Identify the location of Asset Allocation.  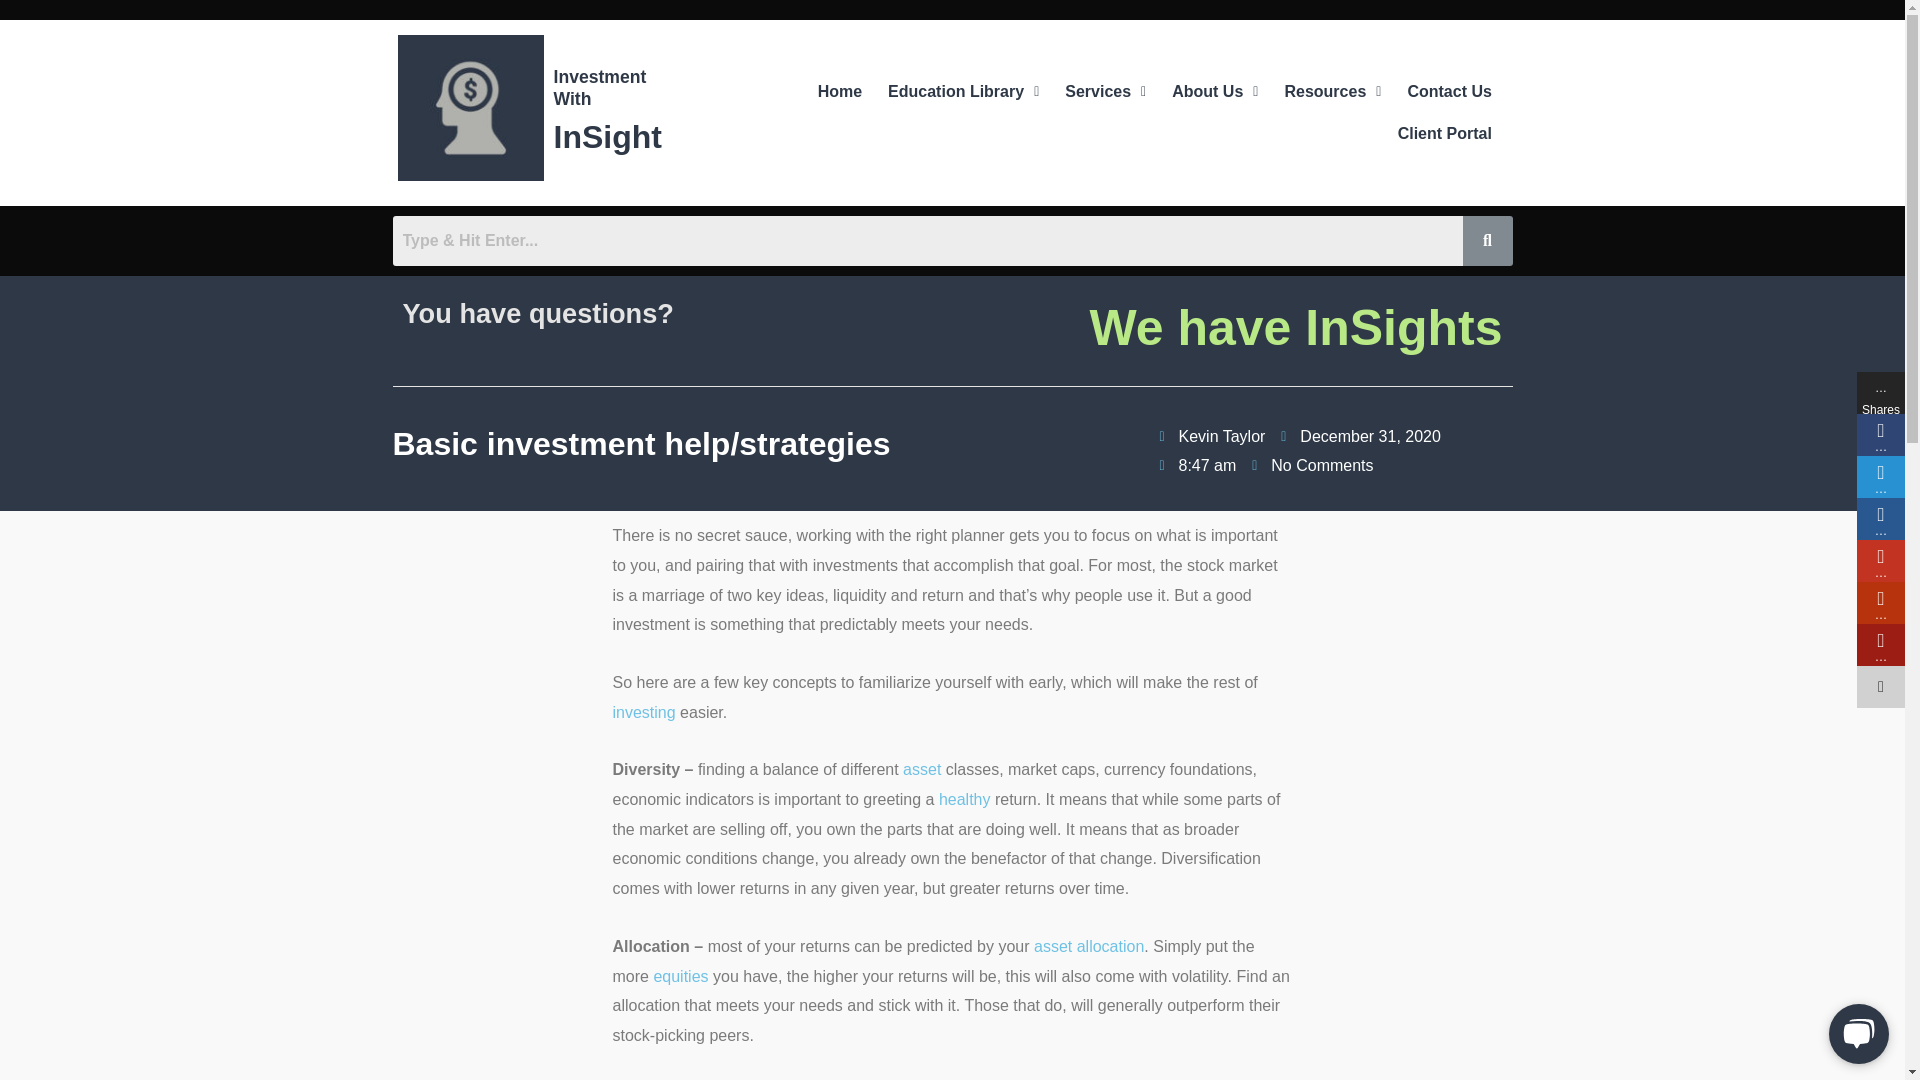
(1089, 946).